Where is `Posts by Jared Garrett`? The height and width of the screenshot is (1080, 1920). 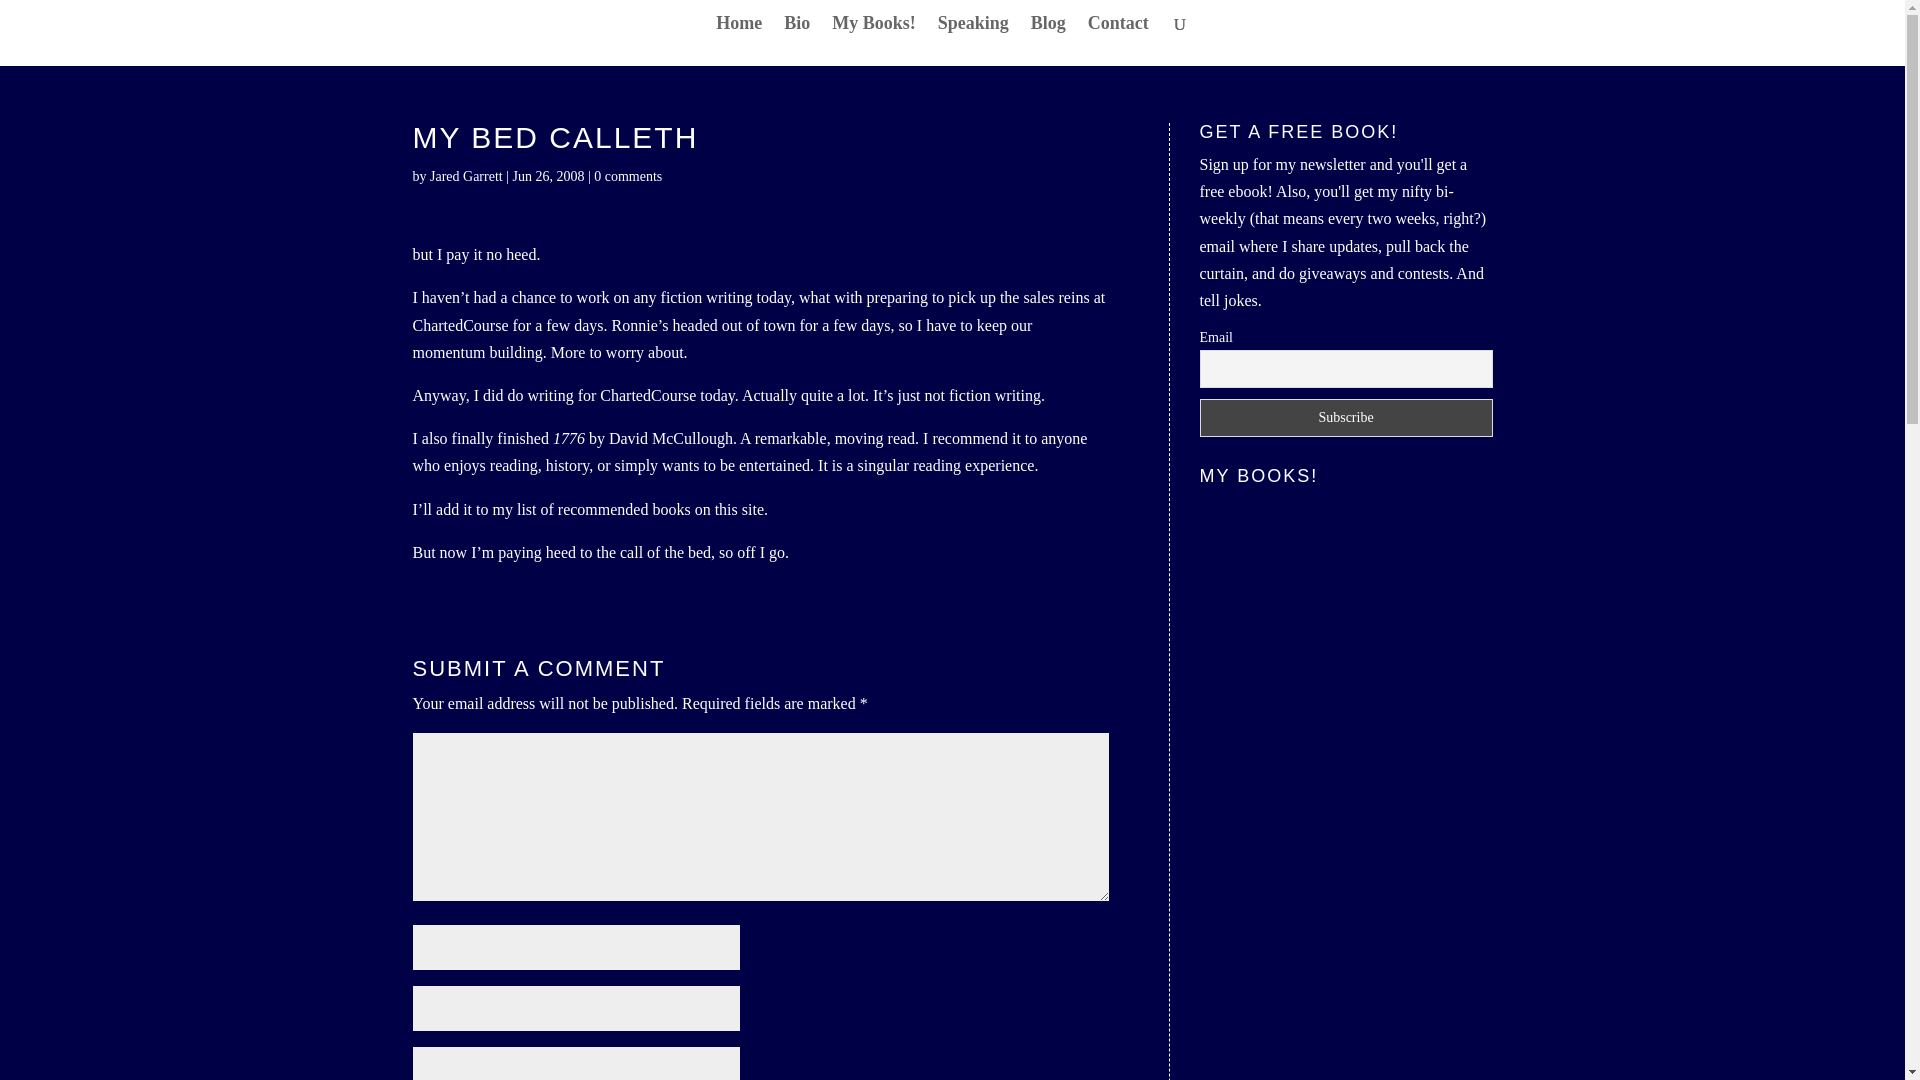
Posts by Jared Garrett is located at coordinates (466, 176).